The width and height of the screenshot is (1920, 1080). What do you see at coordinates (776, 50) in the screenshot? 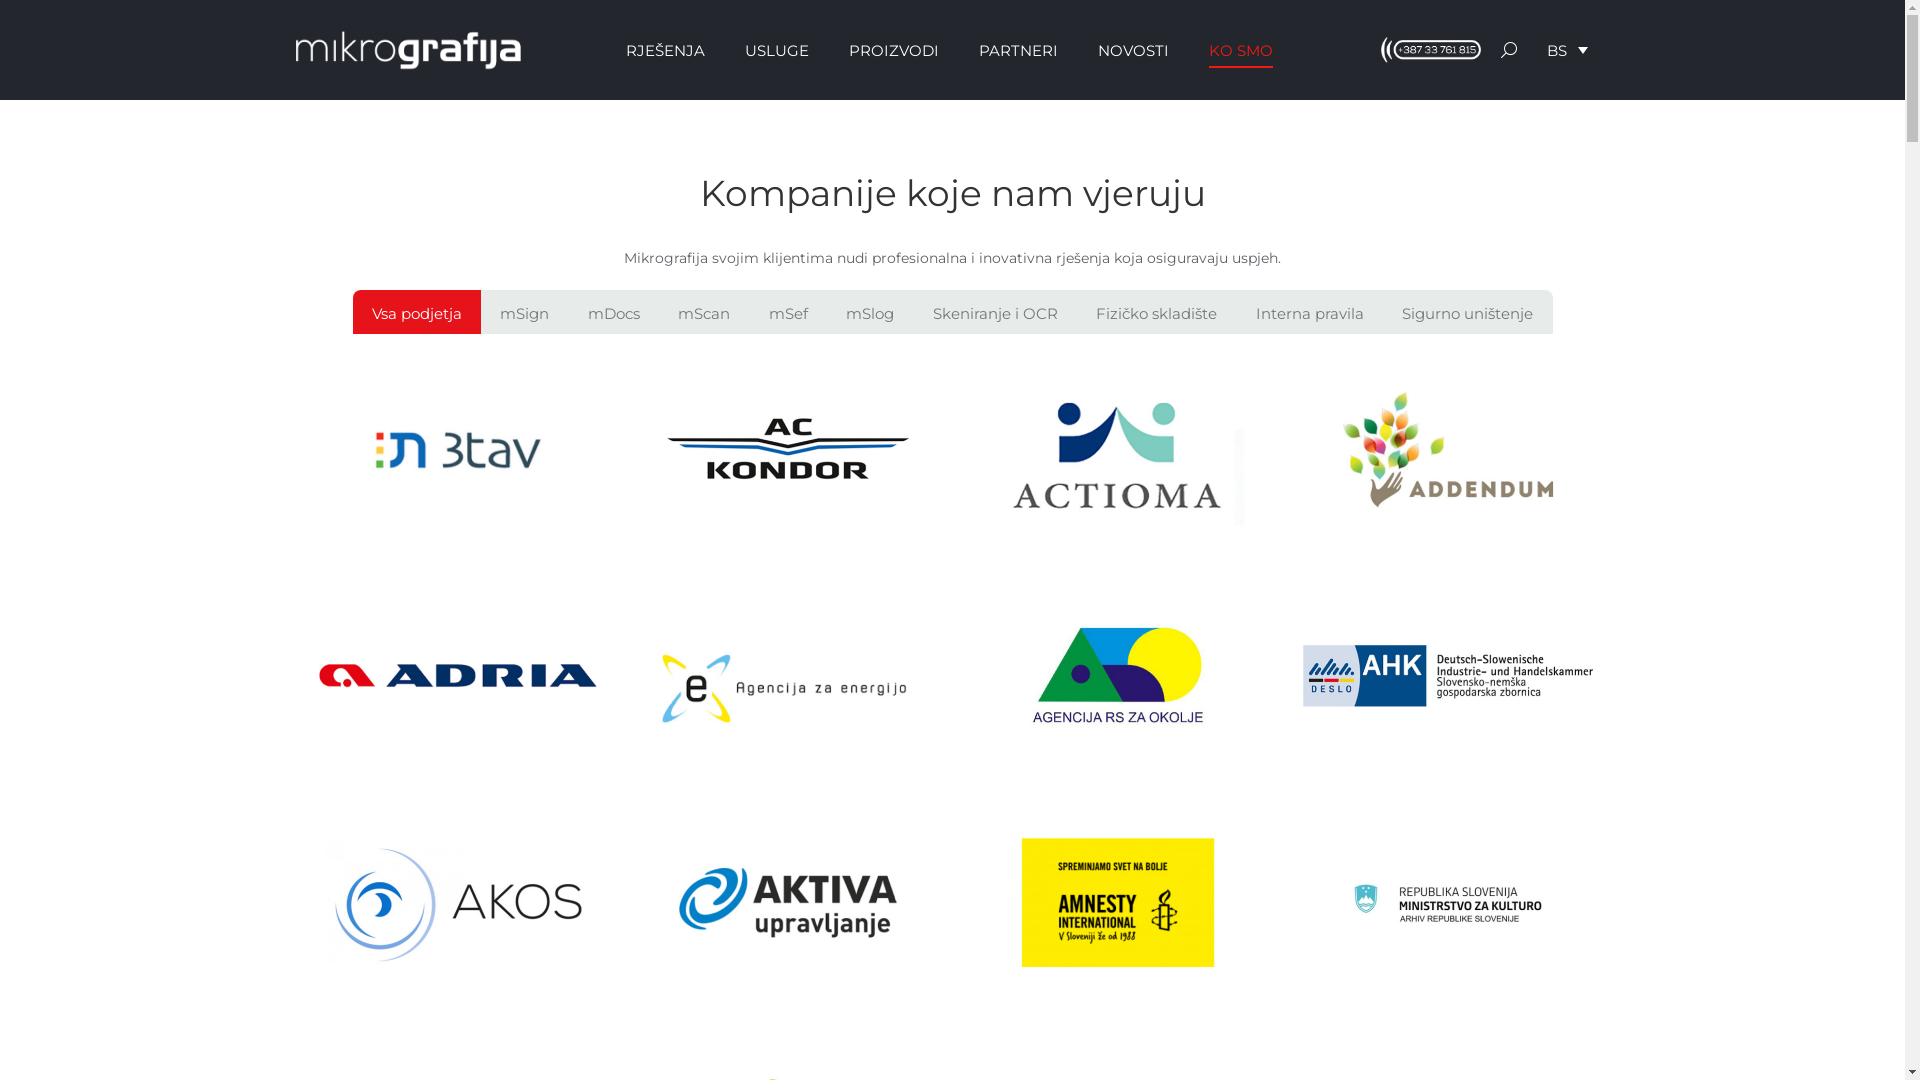
I see `USLUGE` at bounding box center [776, 50].